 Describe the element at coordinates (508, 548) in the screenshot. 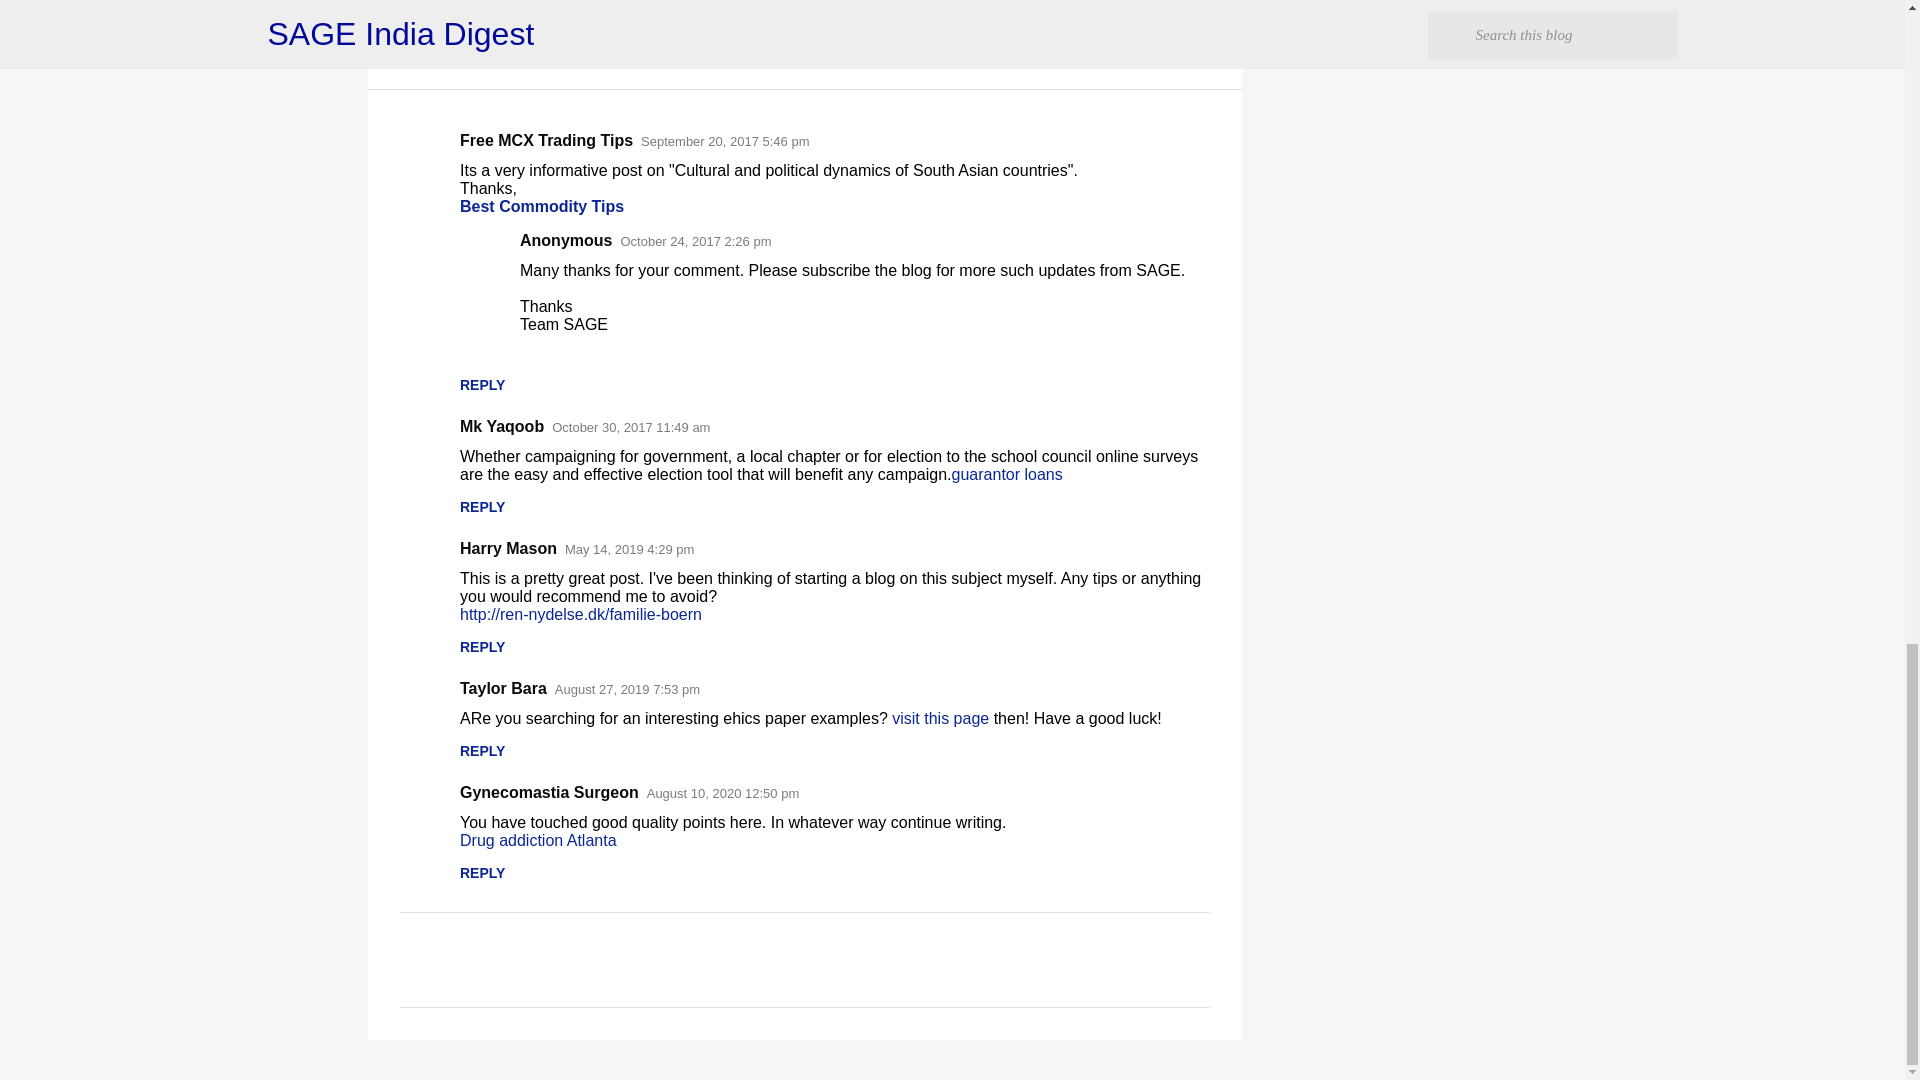

I see `Harry Mason` at that location.